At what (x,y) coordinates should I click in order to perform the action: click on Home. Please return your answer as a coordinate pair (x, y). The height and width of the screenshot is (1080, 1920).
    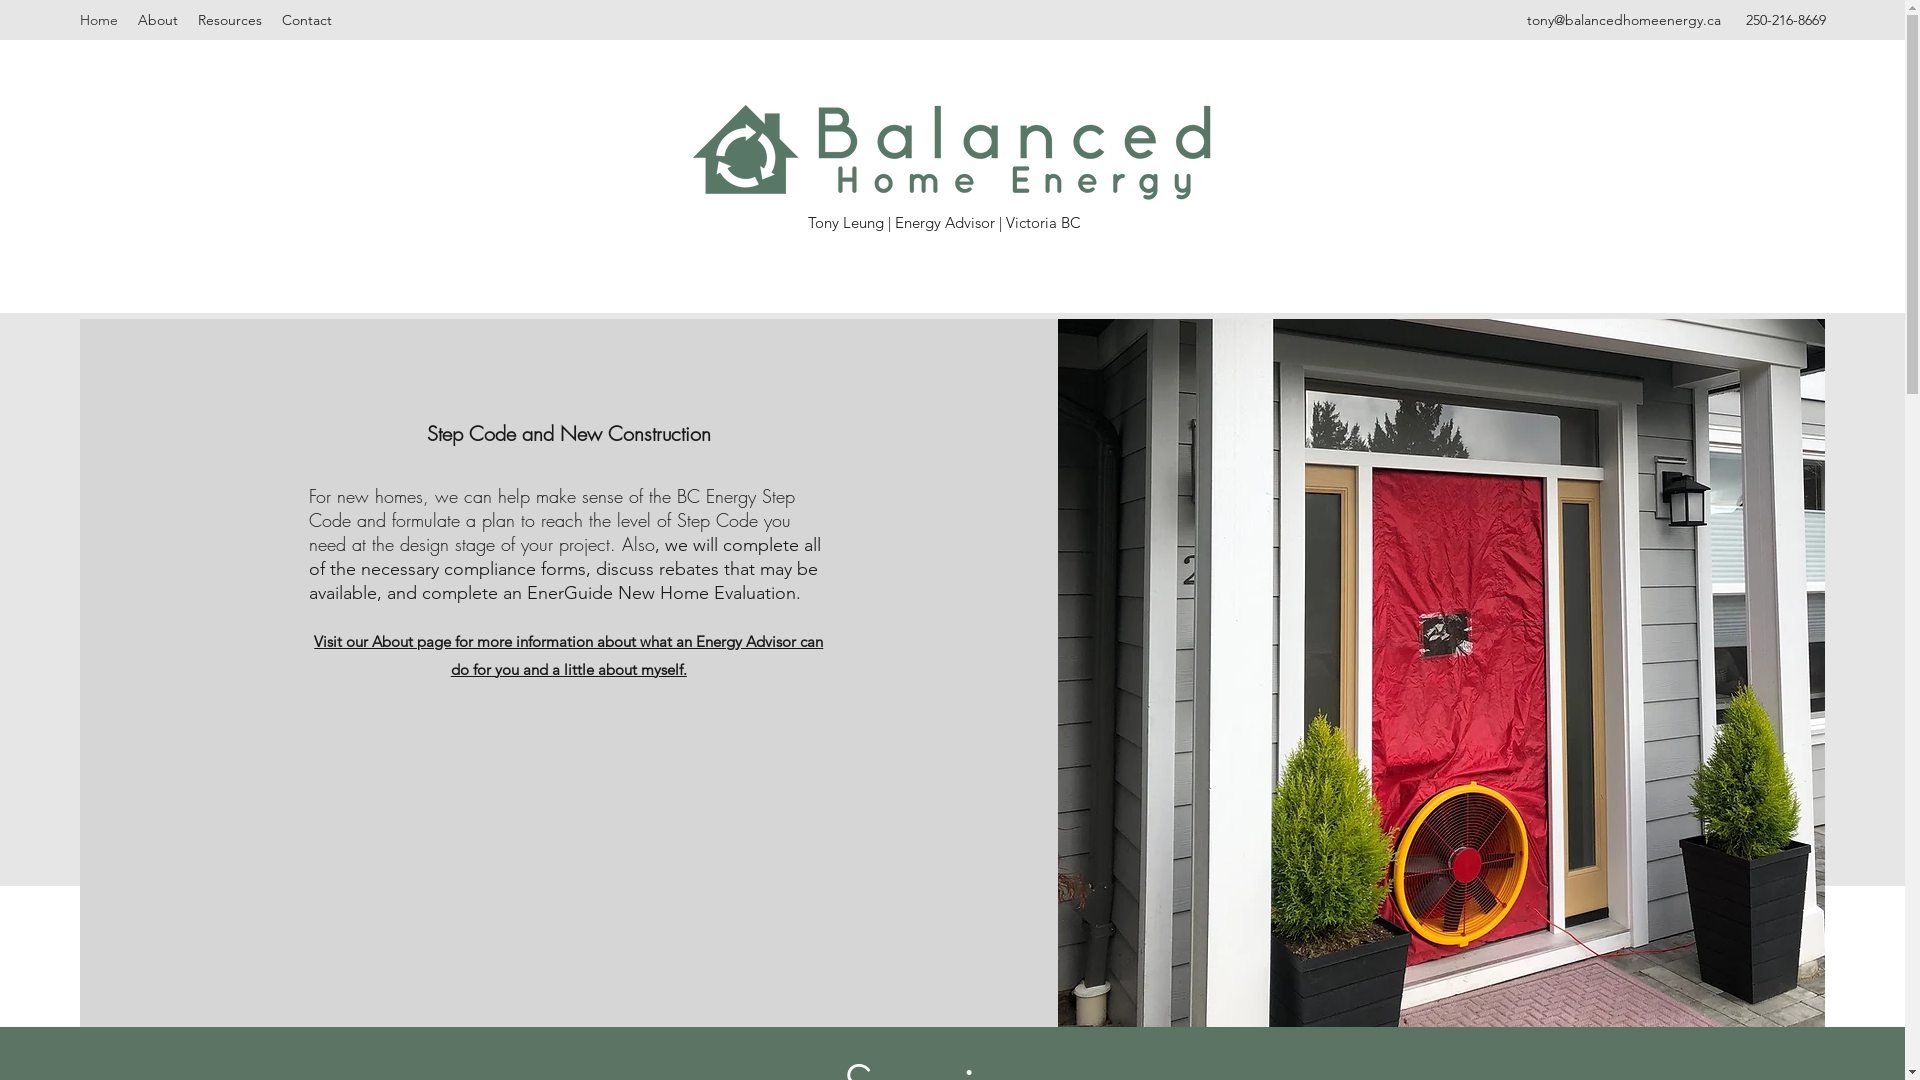
    Looking at the image, I should click on (99, 20).